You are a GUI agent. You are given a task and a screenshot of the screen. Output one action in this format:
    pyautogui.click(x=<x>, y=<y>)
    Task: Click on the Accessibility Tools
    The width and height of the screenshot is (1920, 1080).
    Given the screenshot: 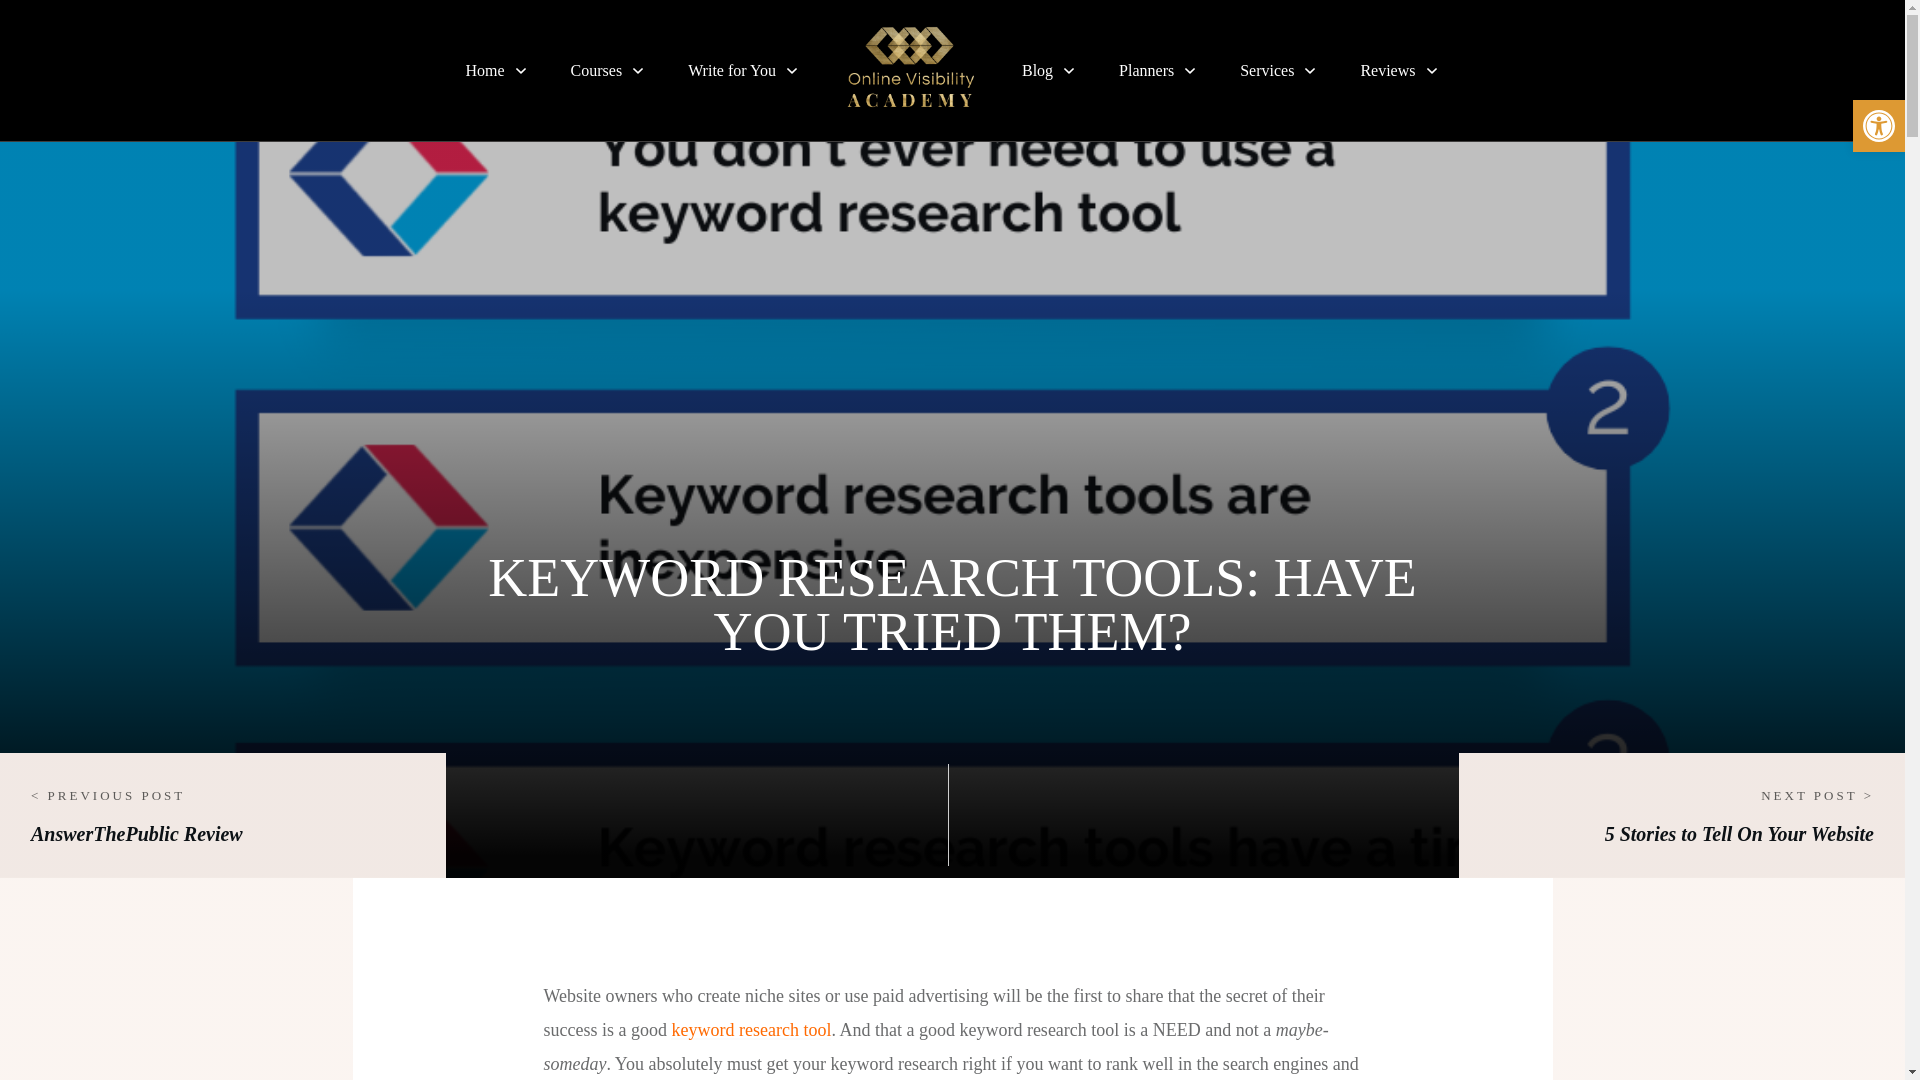 What is the action you would take?
    pyautogui.click(x=1878, y=126)
    